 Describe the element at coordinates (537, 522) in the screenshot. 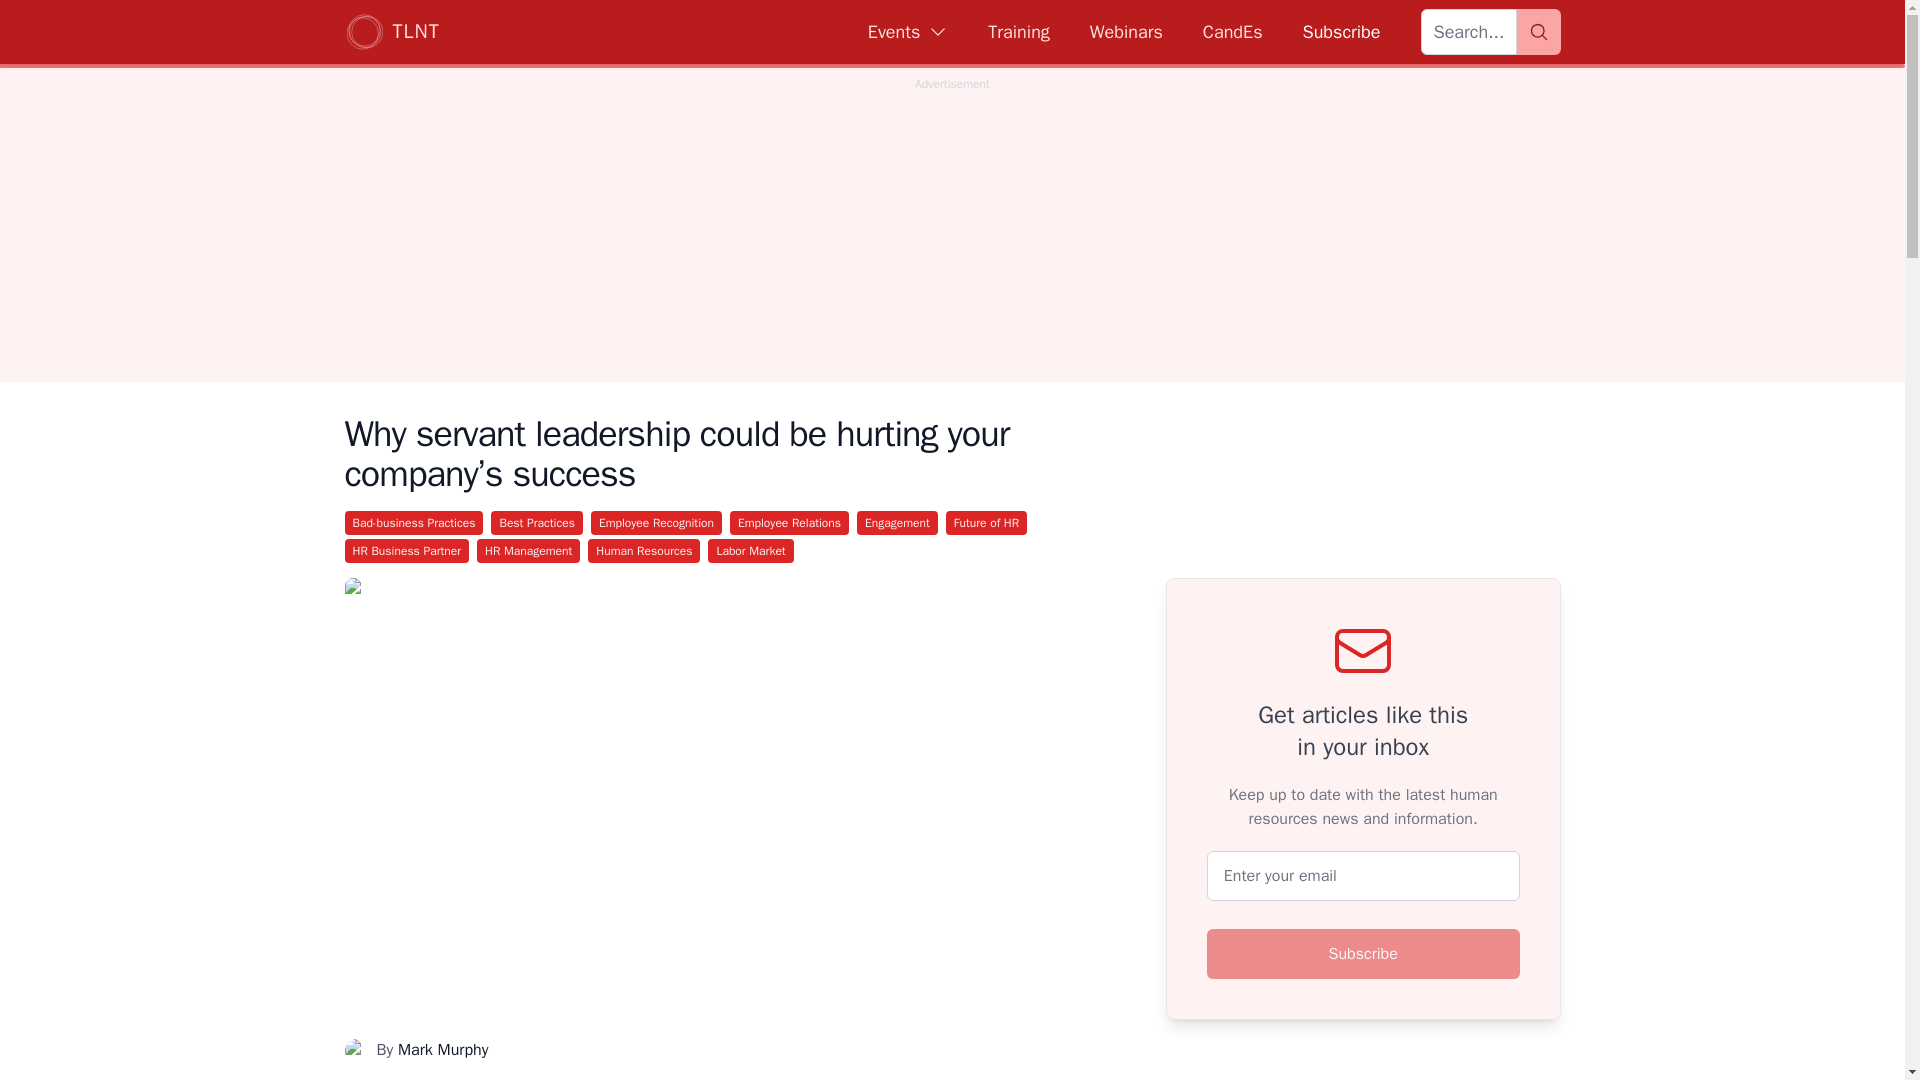

I see `Best Practices` at that location.